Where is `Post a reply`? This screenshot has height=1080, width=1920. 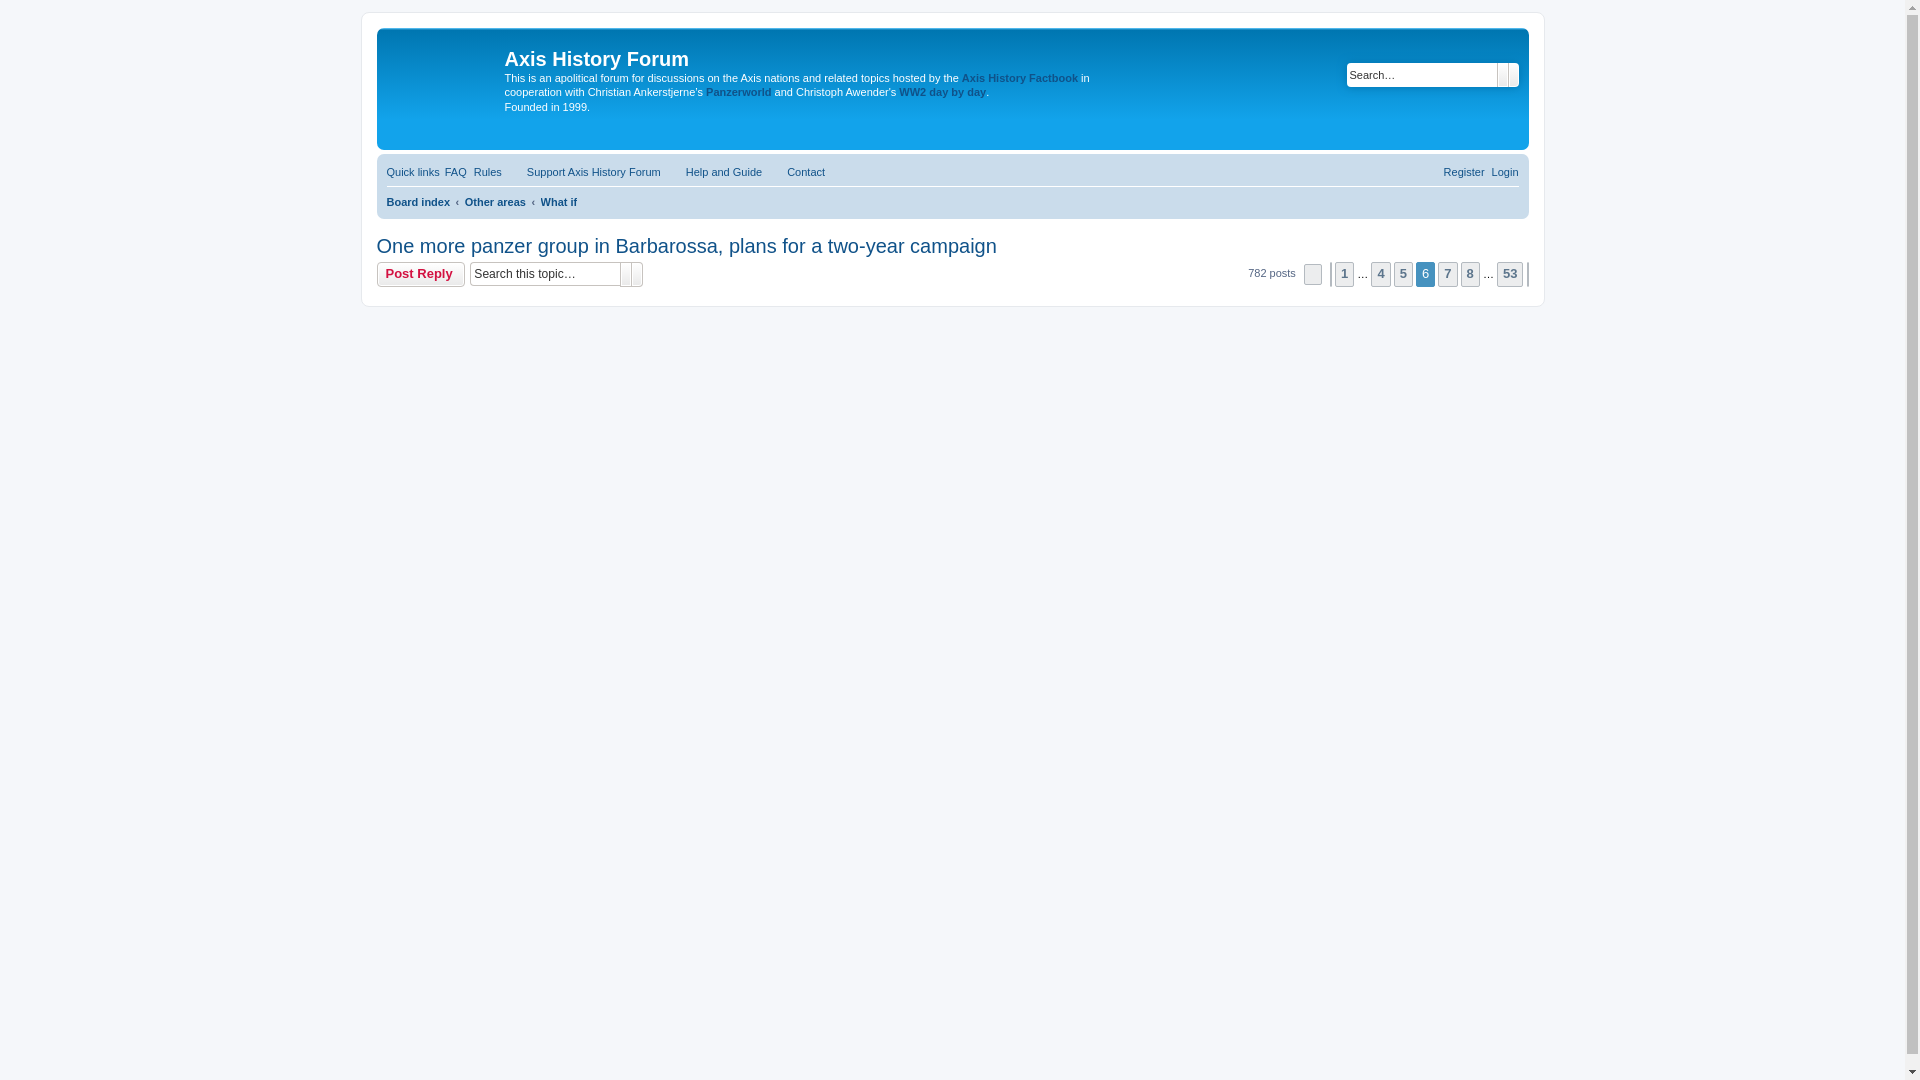
Post a reply is located at coordinates (420, 274).